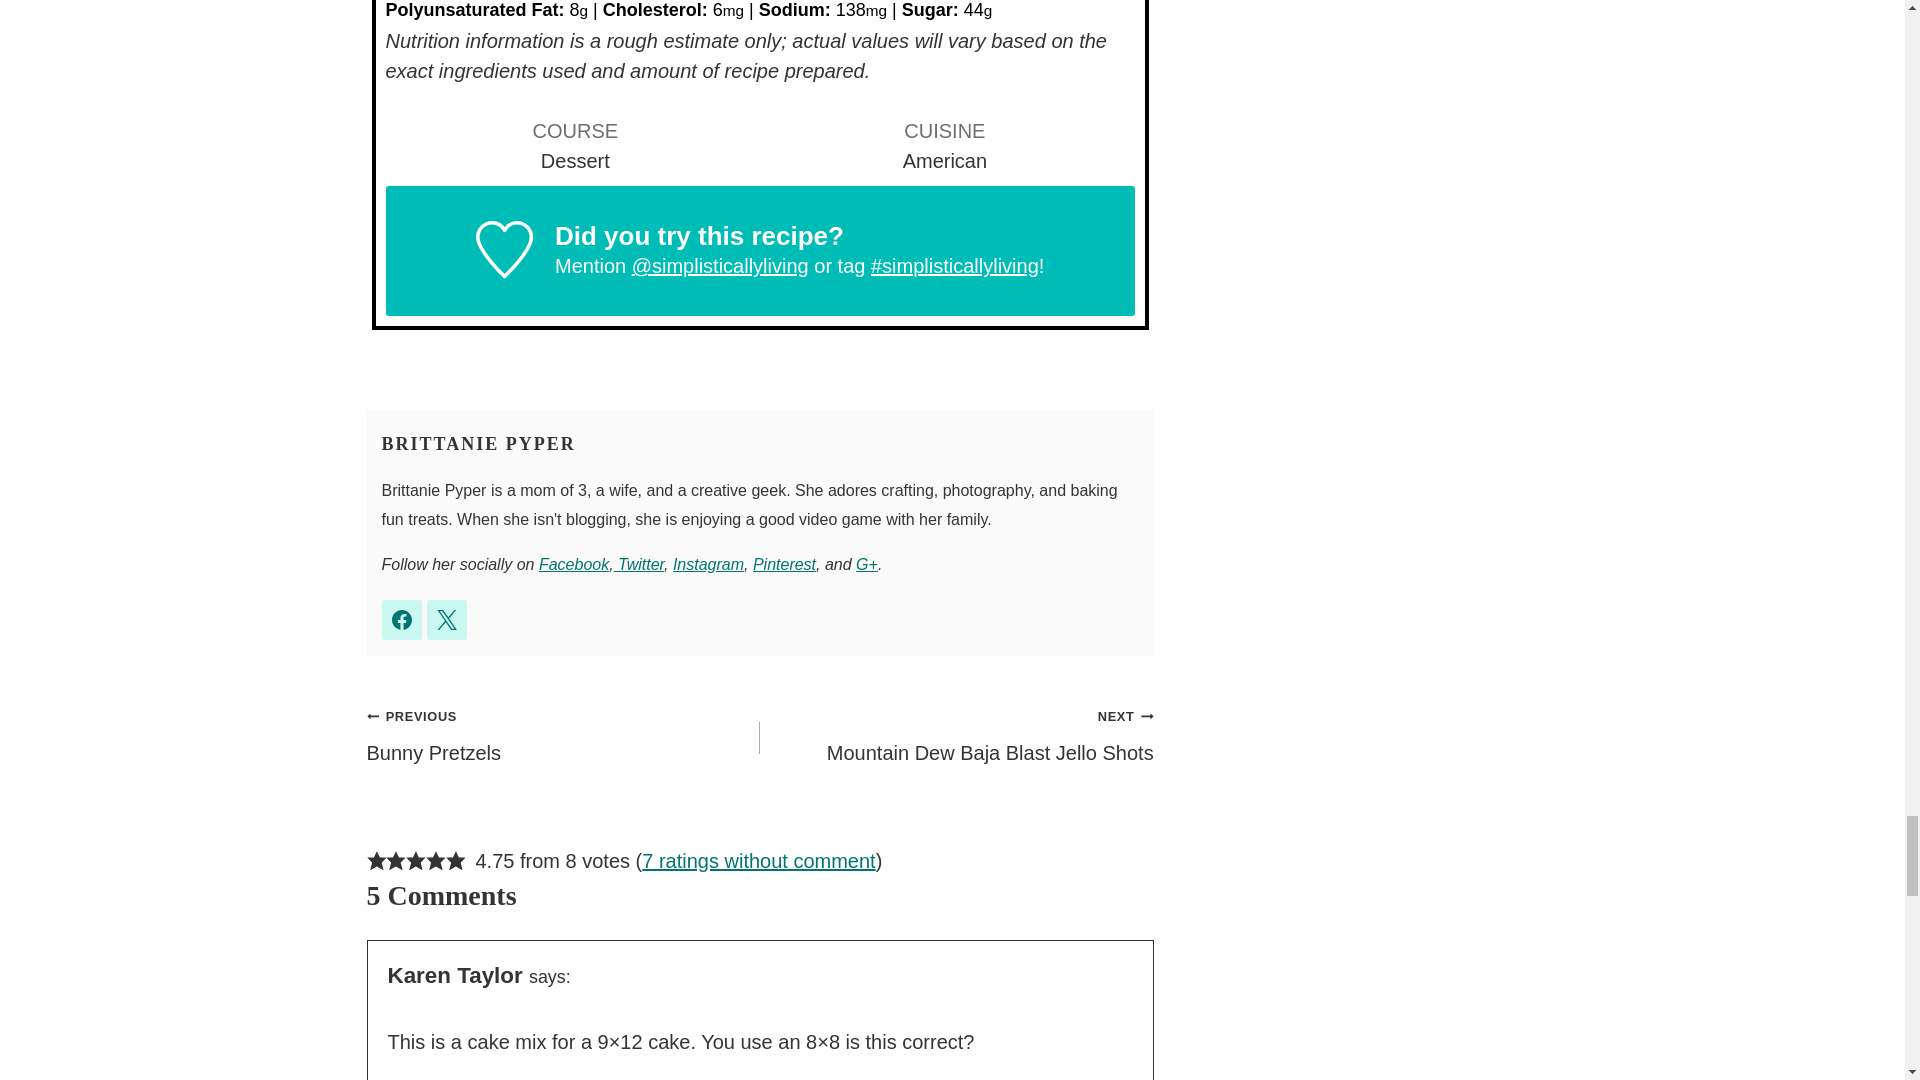 The image size is (1920, 1080). Describe the element at coordinates (479, 444) in the screenshot. I see `Posts by Brittanie Pyper` at that location.